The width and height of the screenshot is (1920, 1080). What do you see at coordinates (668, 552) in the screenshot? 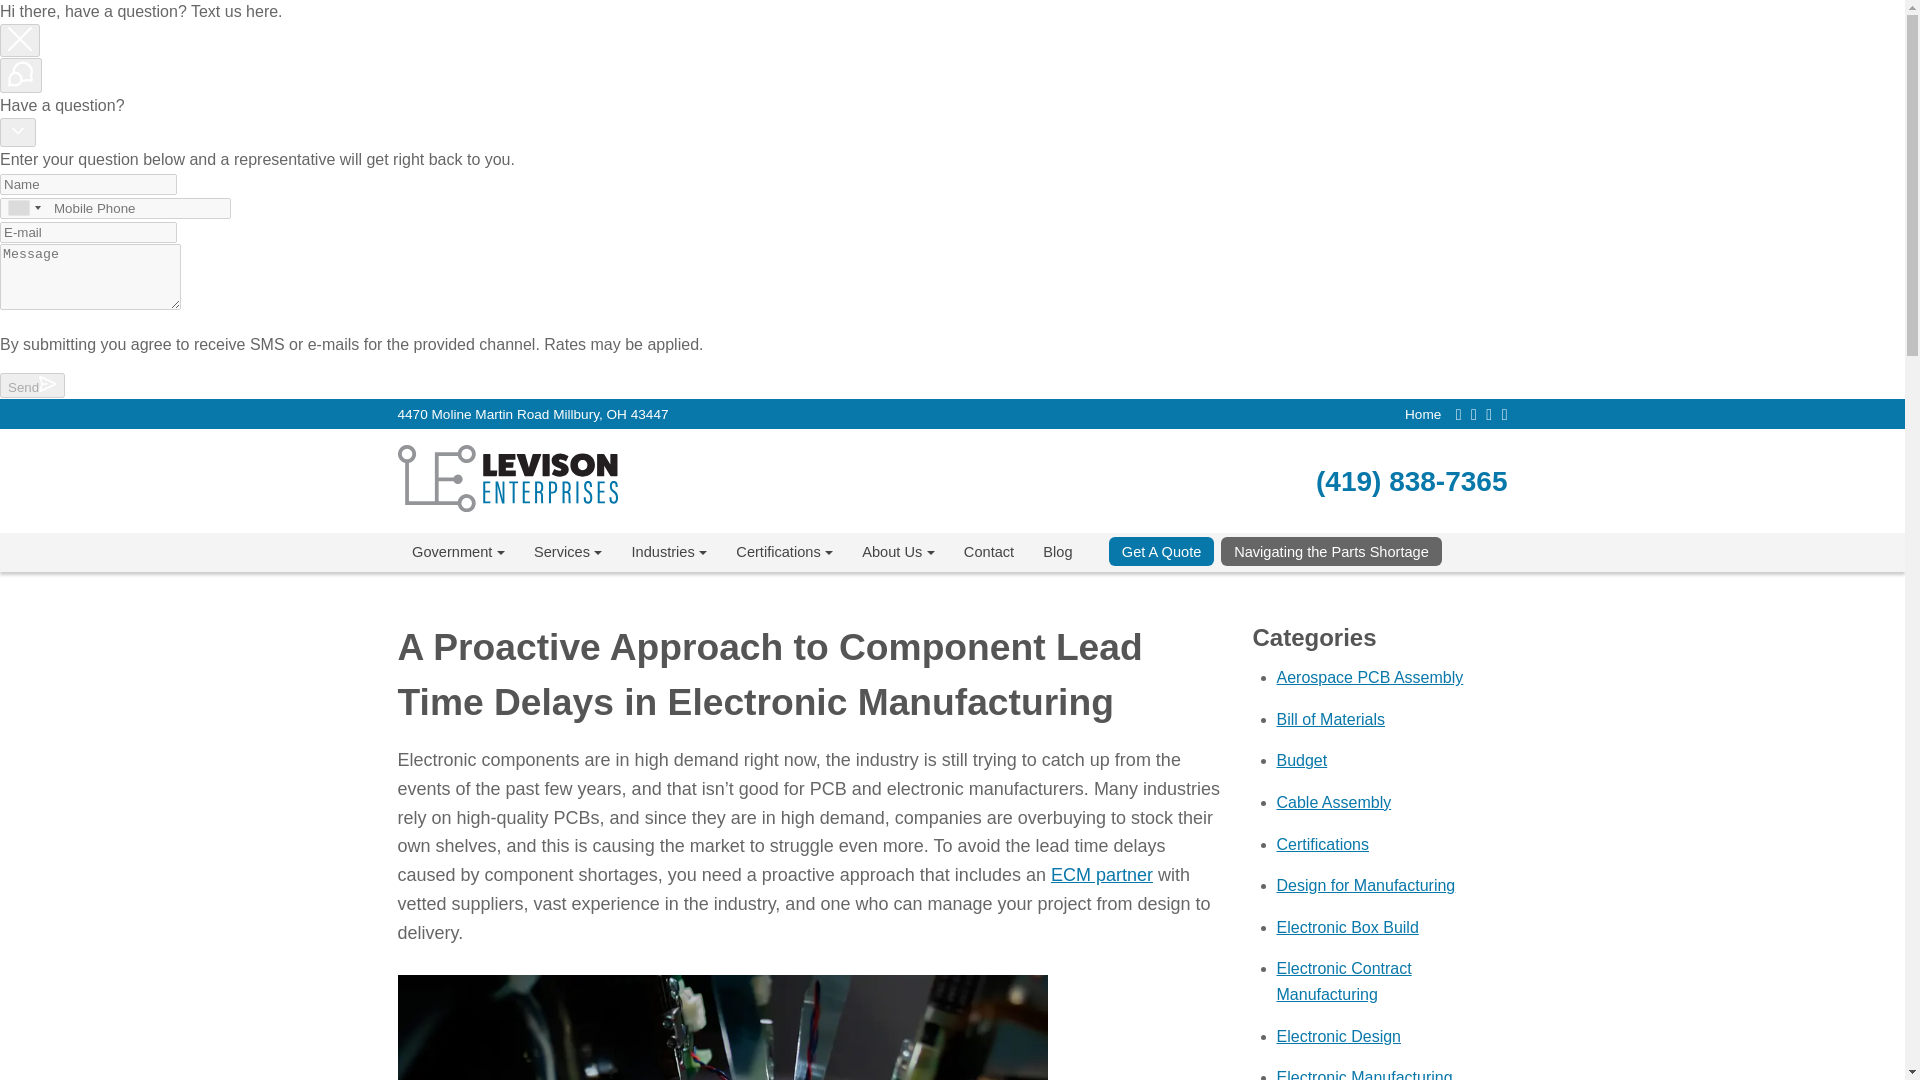
I see `Industries` at bounding box center [668, 552].